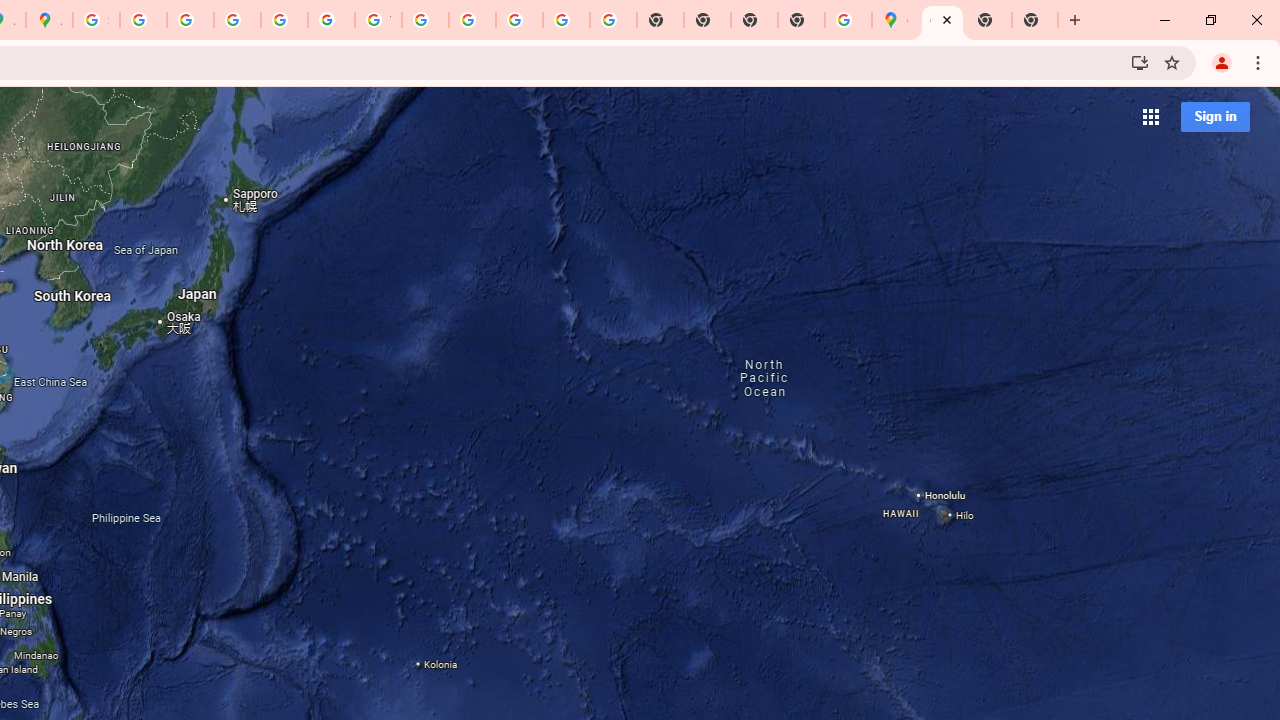 The width and height of the screenshot is (1280, 720). What do you see at coordinates (1140, 62) in the screenshot?
I see `Install Google Maps` at bounding box center [1140, 62].